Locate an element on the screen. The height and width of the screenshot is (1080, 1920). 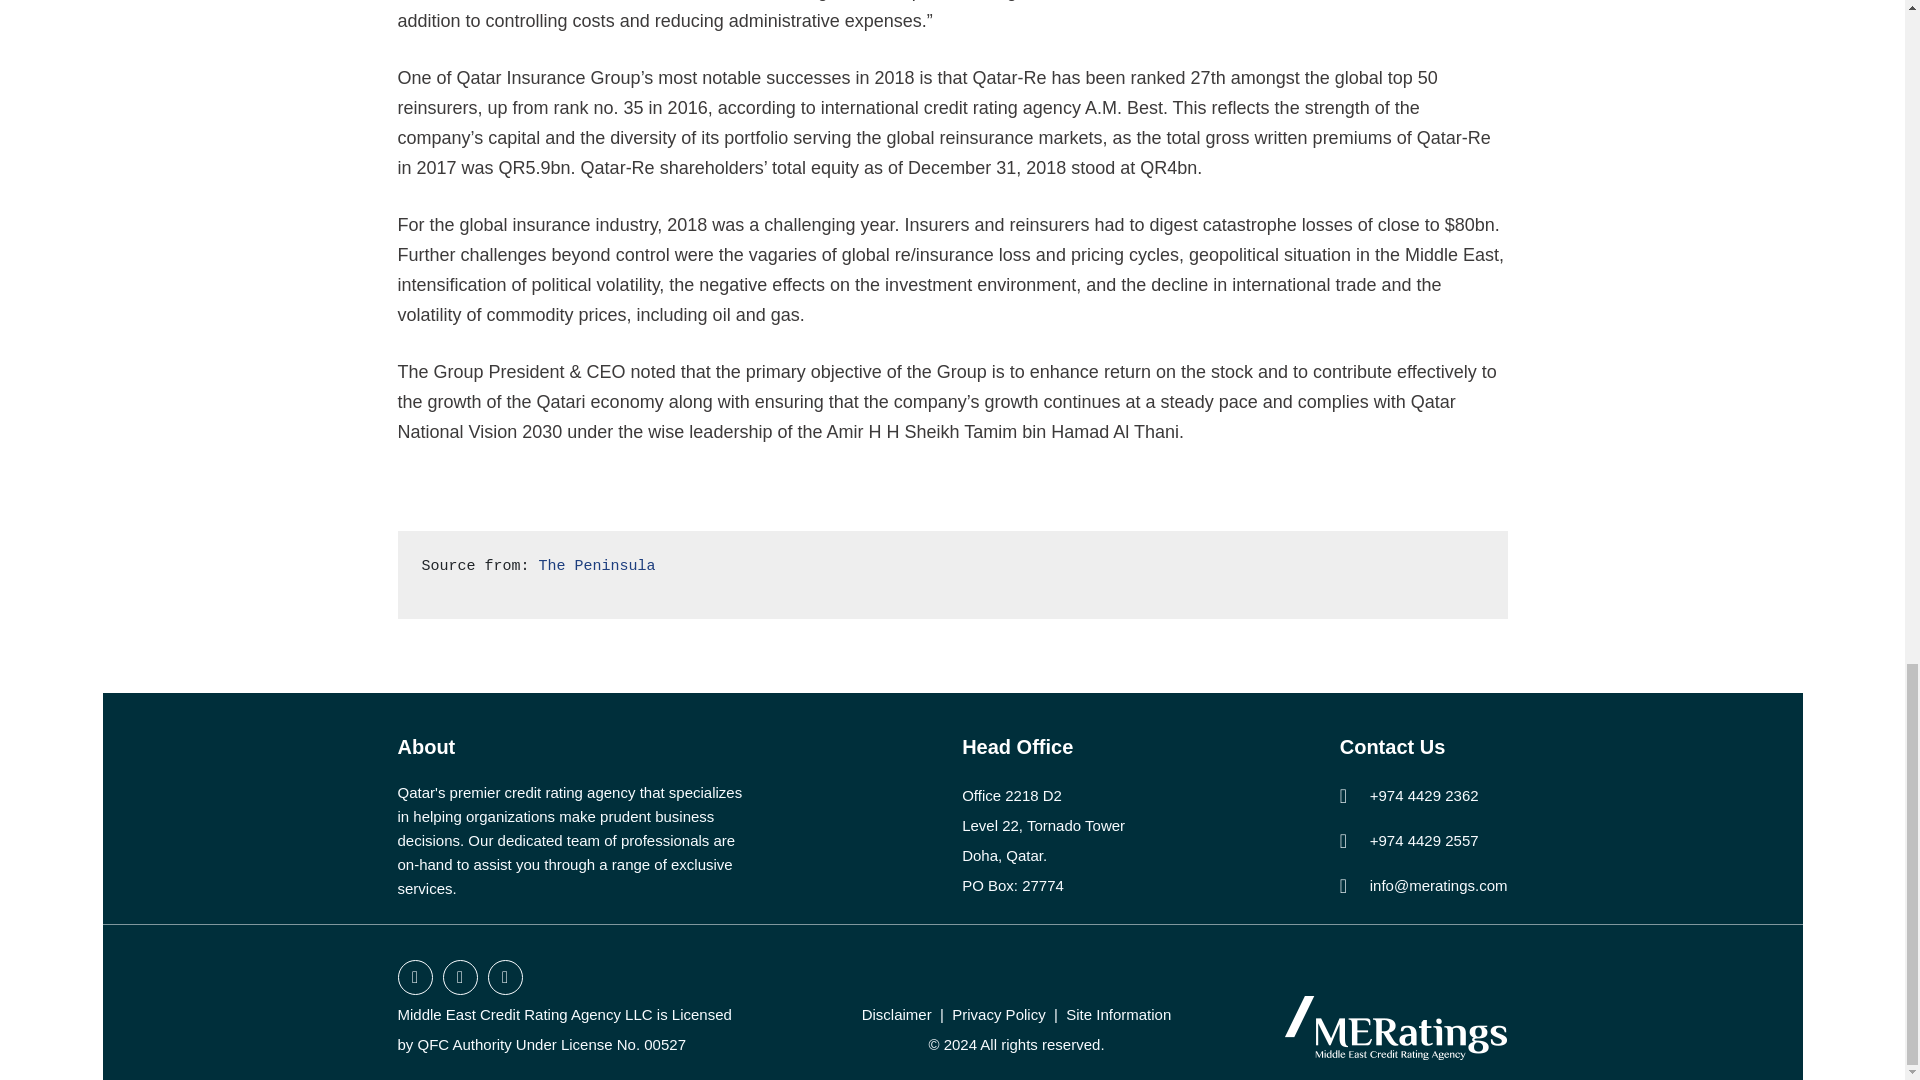
The Peninsula is located at coordinates (598, 566).